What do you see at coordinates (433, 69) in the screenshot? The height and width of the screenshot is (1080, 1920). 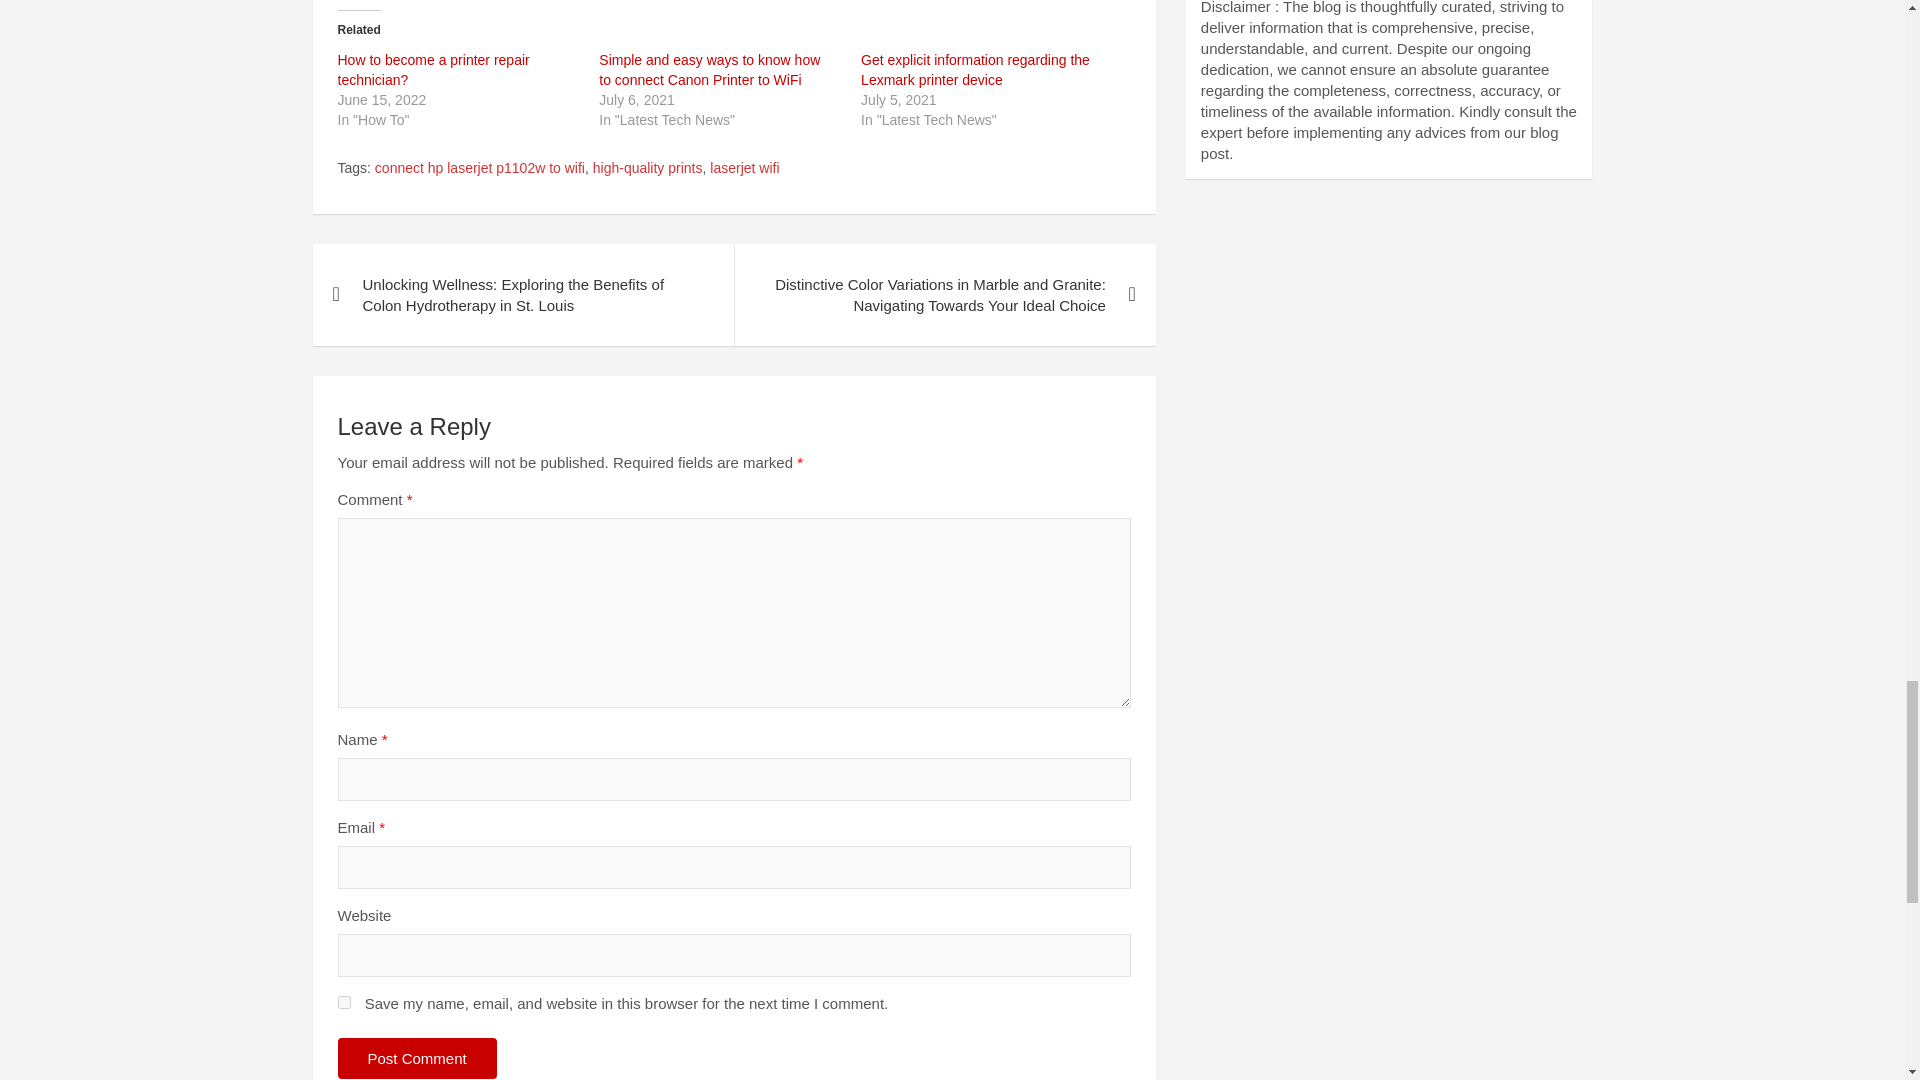 I see `How to become a printer repair technician?` at bounding box center [433, 69].